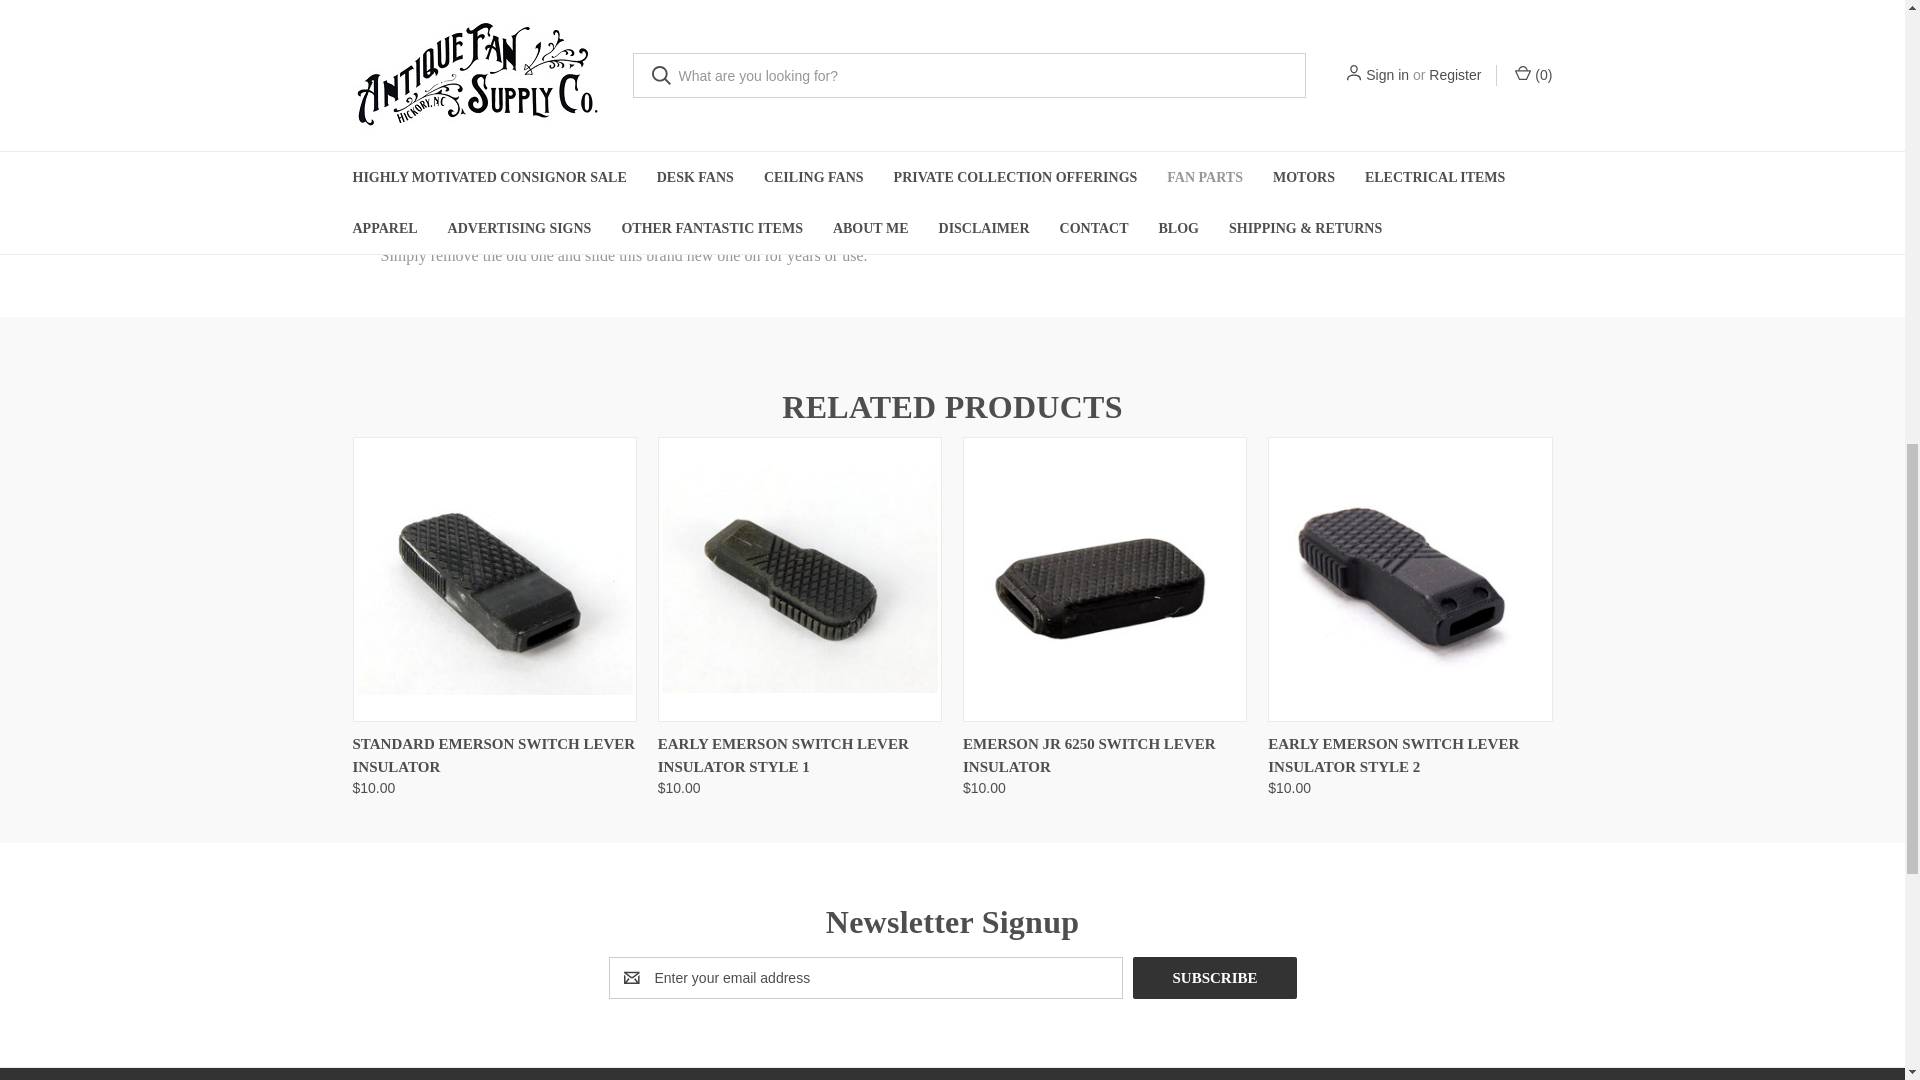 This screenshot has width=1920, height=1080. Describe the element at coordinates (775, 42) in the screenshot. I see `Standard Straight GE Switch Lever Insulator ` at that location.